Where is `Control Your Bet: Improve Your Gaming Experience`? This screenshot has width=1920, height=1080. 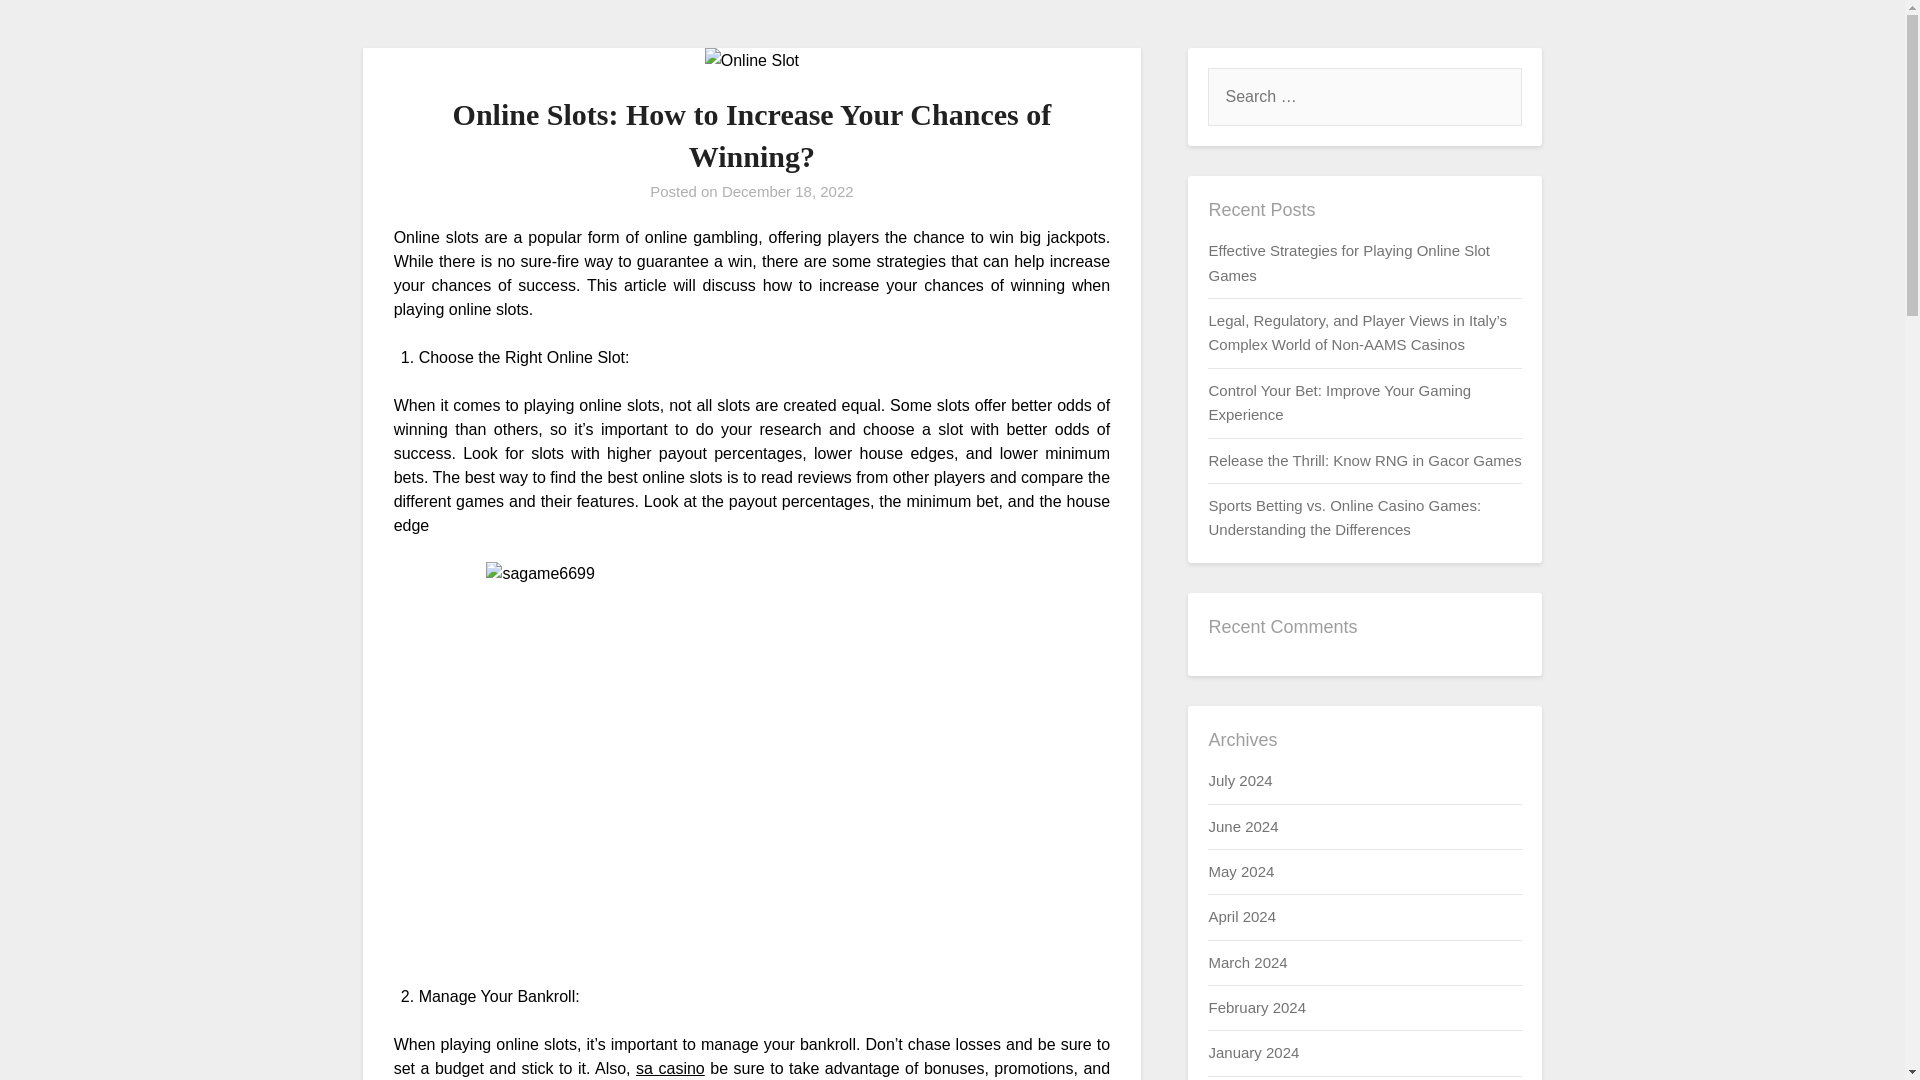 Control Your Bet: Improve Your Gaming Experience is located at coordinates (1338, 402).